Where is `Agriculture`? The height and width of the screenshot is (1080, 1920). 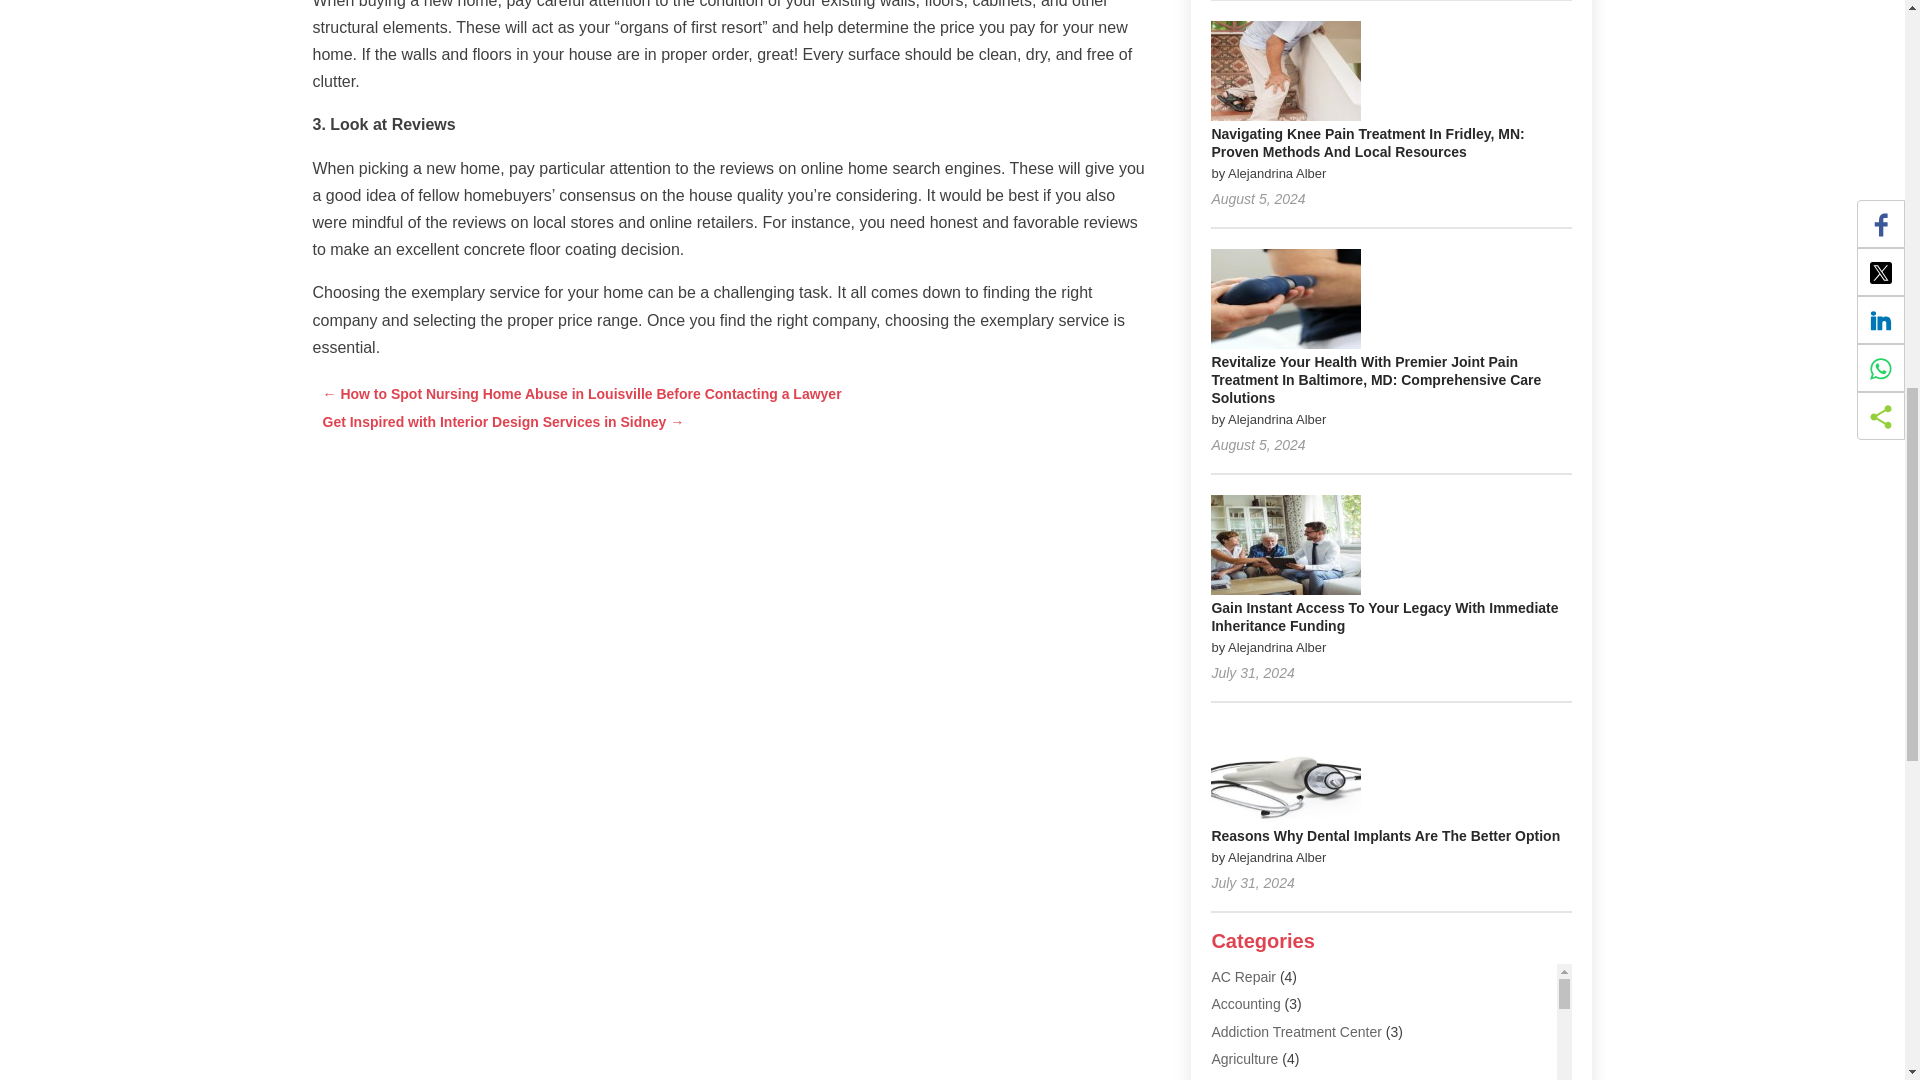
Agriculture is located at coordinates (1244, 1058).